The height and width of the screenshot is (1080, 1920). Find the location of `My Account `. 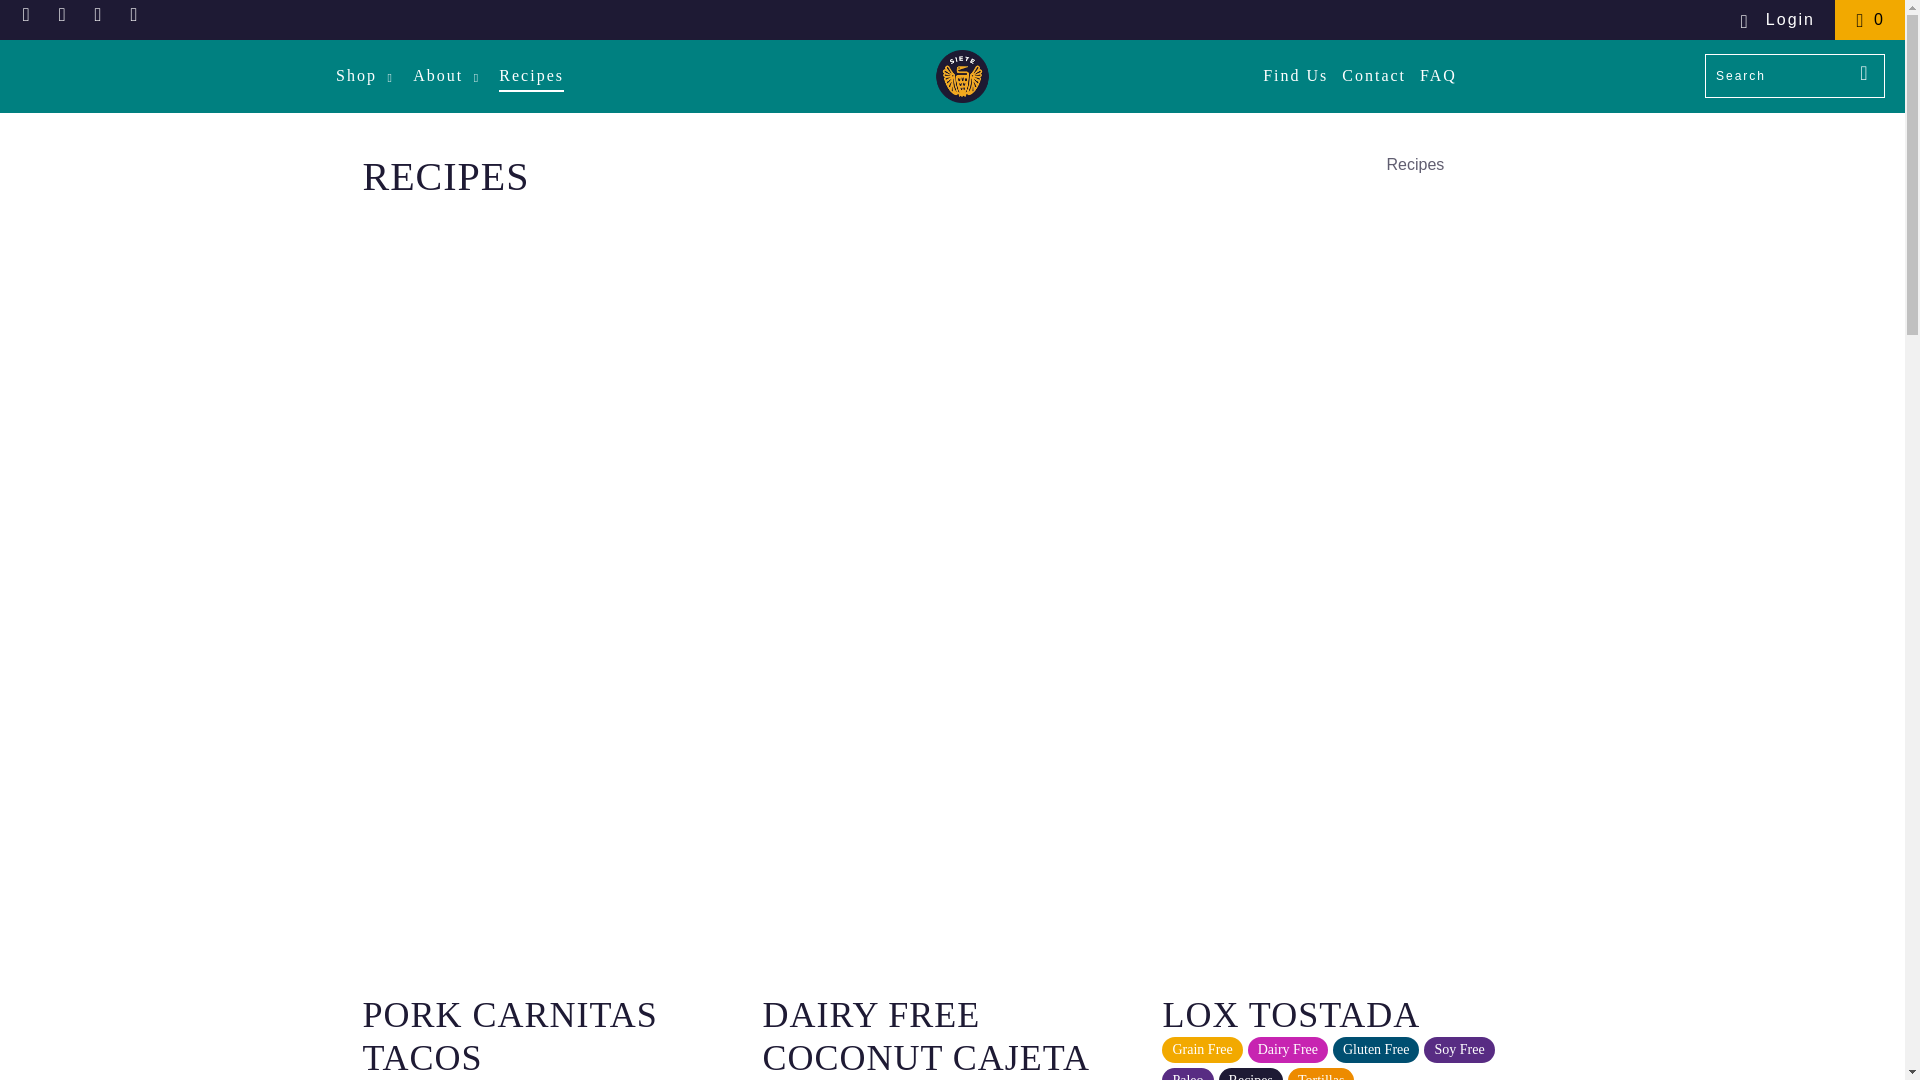

My Account  is located at coordinates (1776, 20).